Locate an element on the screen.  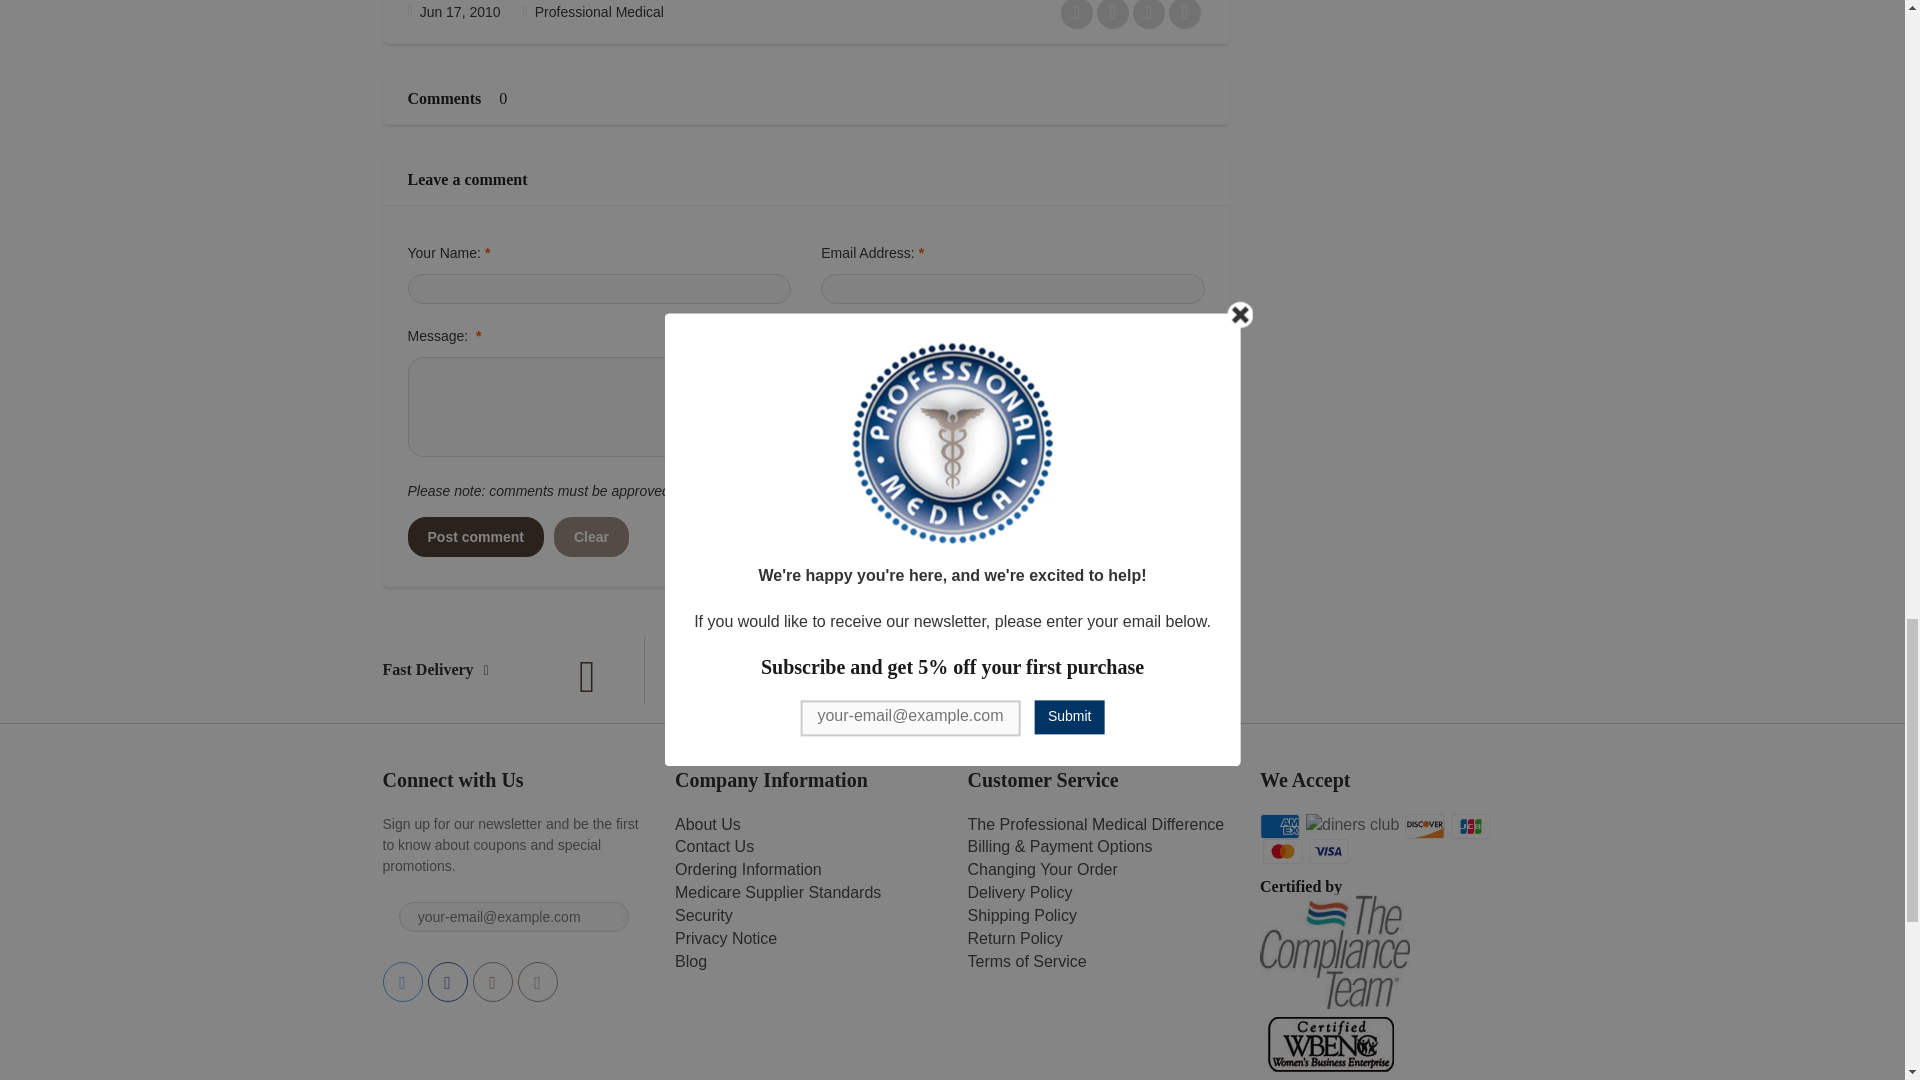
Clear is located at coordinates (592, 537).